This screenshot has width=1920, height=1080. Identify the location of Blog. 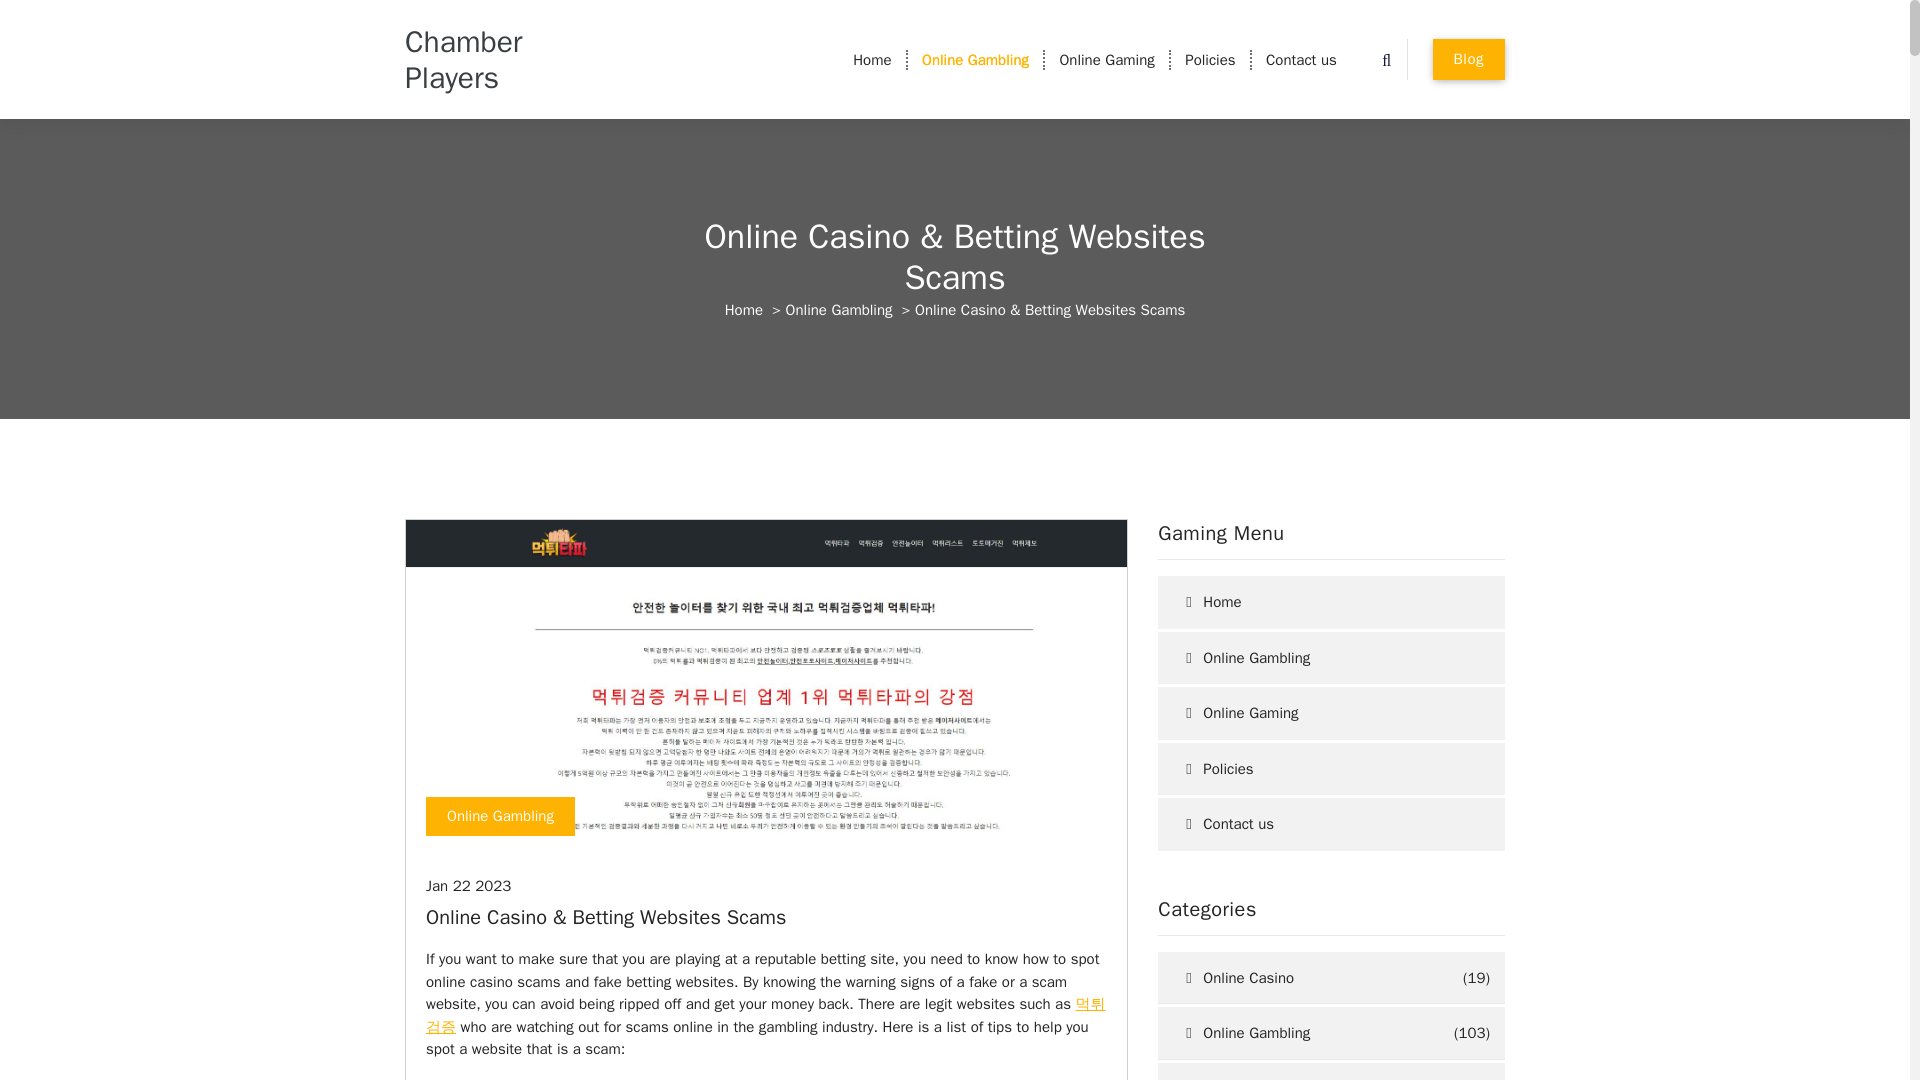
(1468, 58).